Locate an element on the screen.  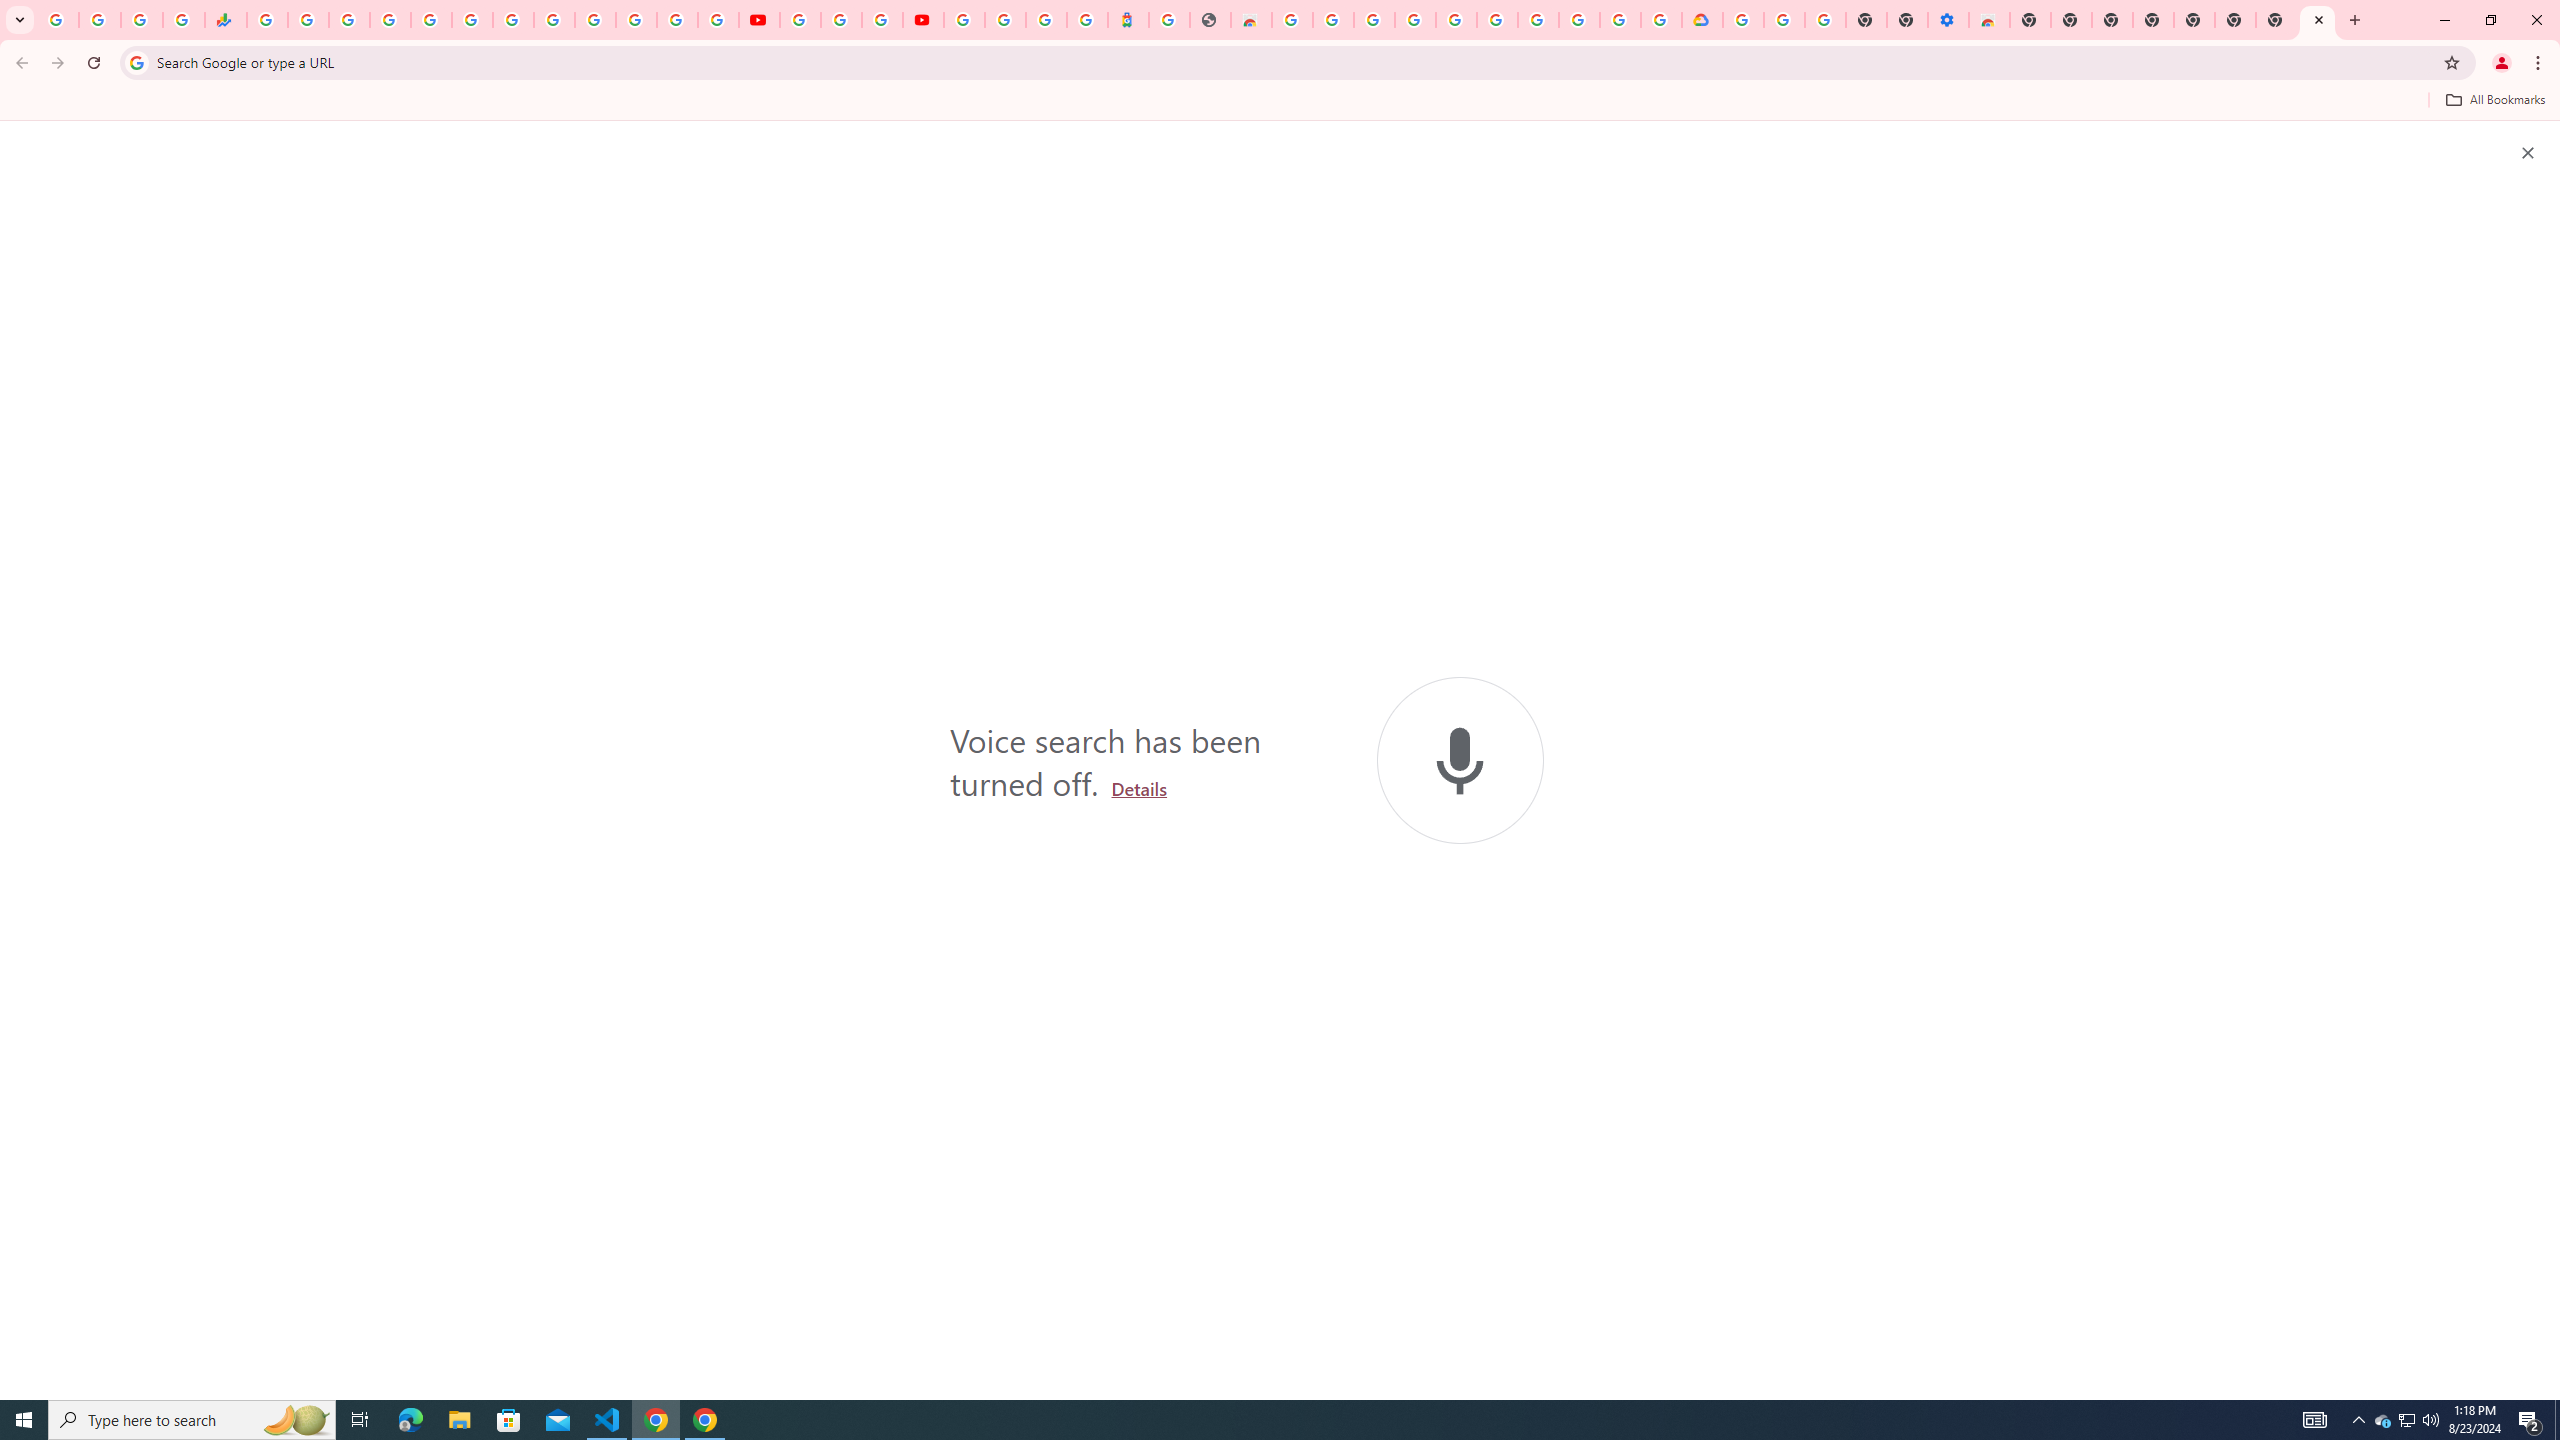
Sign in - Google Accounts is located at coordinates (1744, 20).